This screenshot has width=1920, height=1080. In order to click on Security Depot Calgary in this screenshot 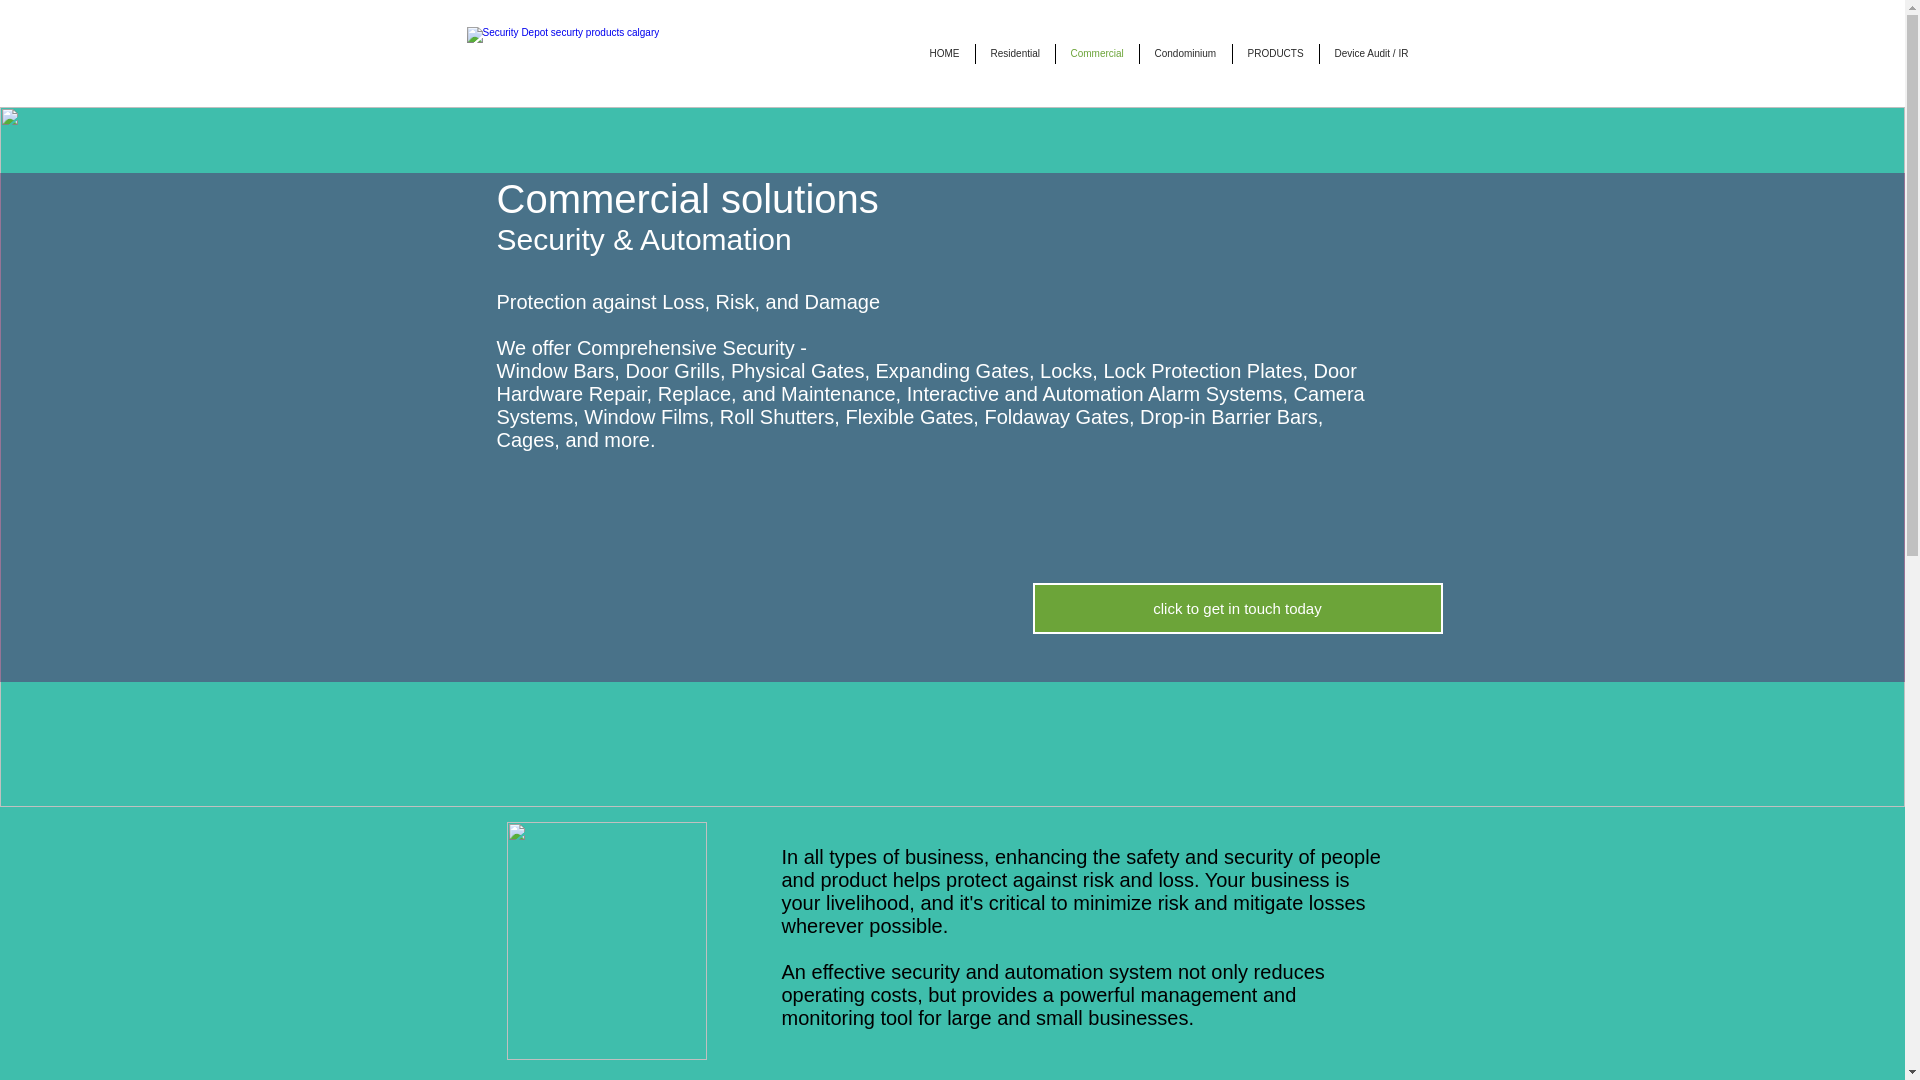, I will do `click(650, 52)`.